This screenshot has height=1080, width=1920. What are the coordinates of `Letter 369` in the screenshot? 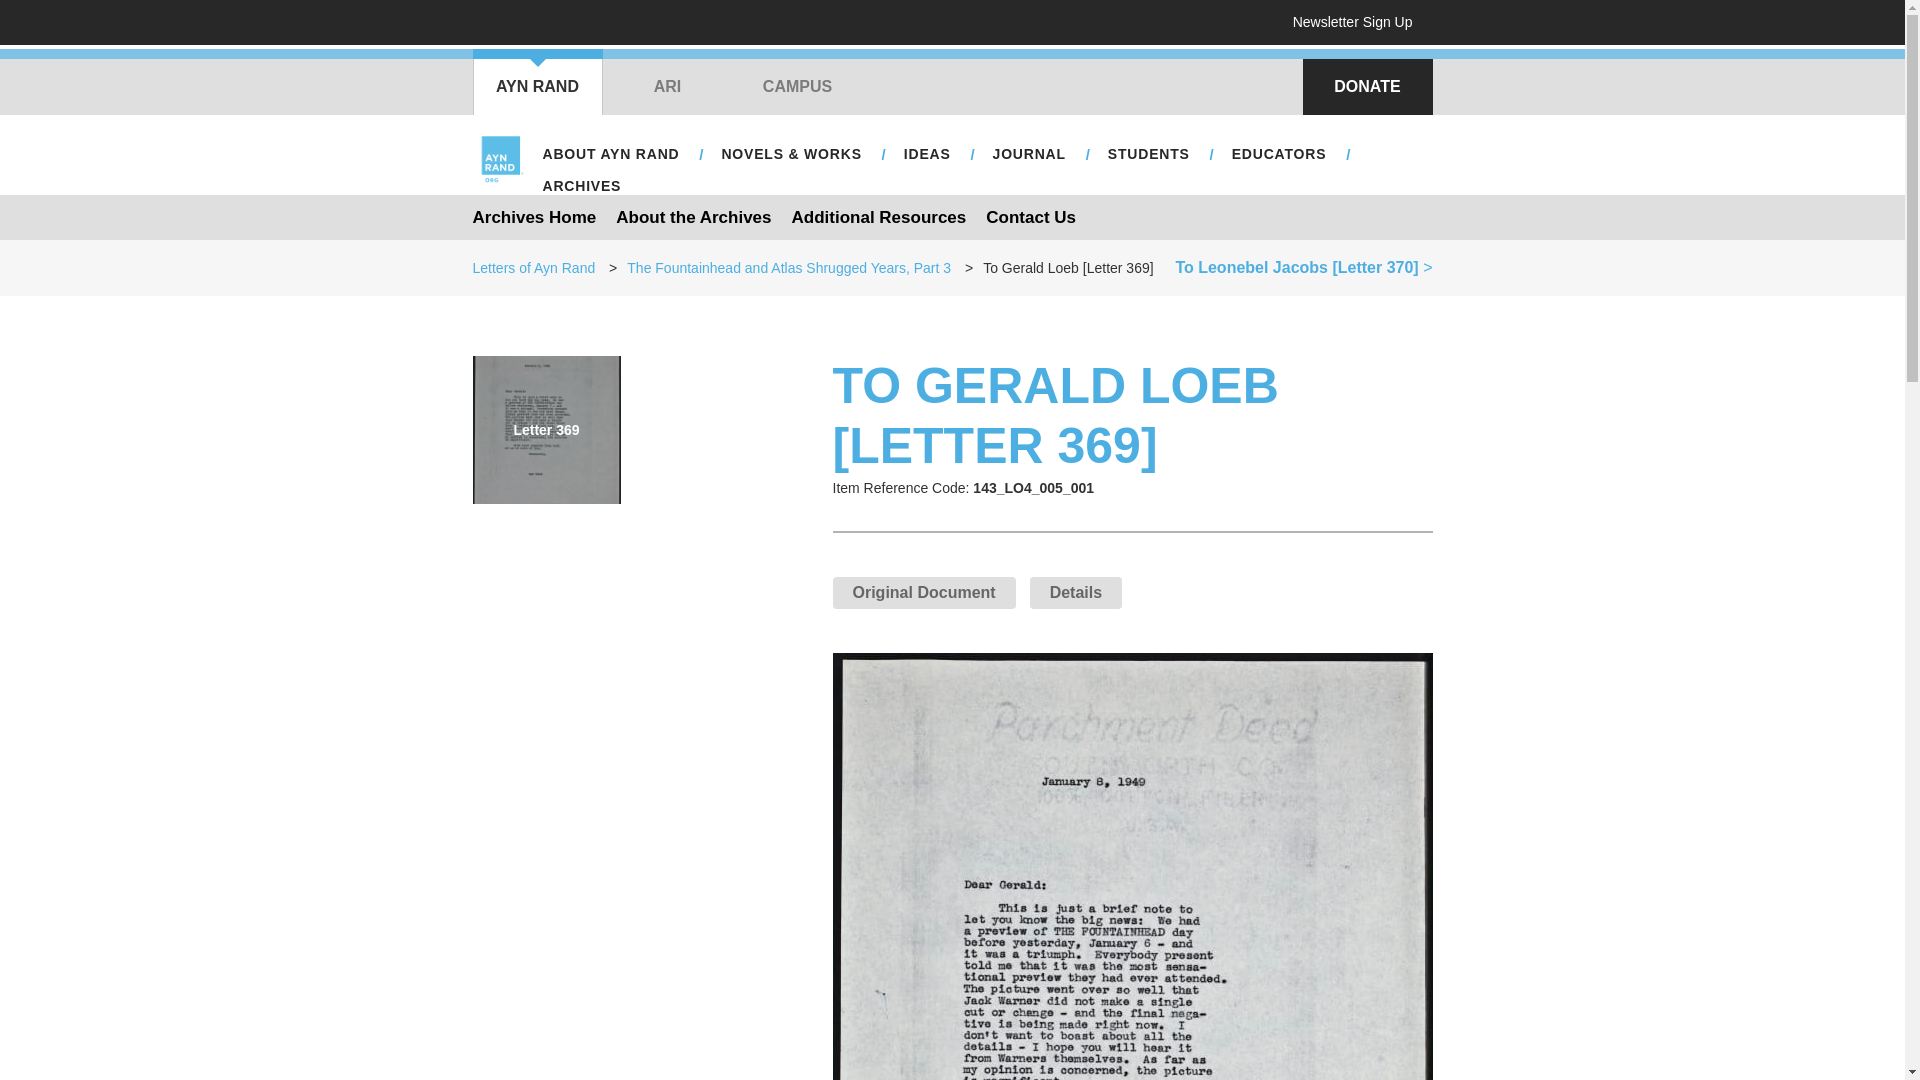 It's located at (546, 430).